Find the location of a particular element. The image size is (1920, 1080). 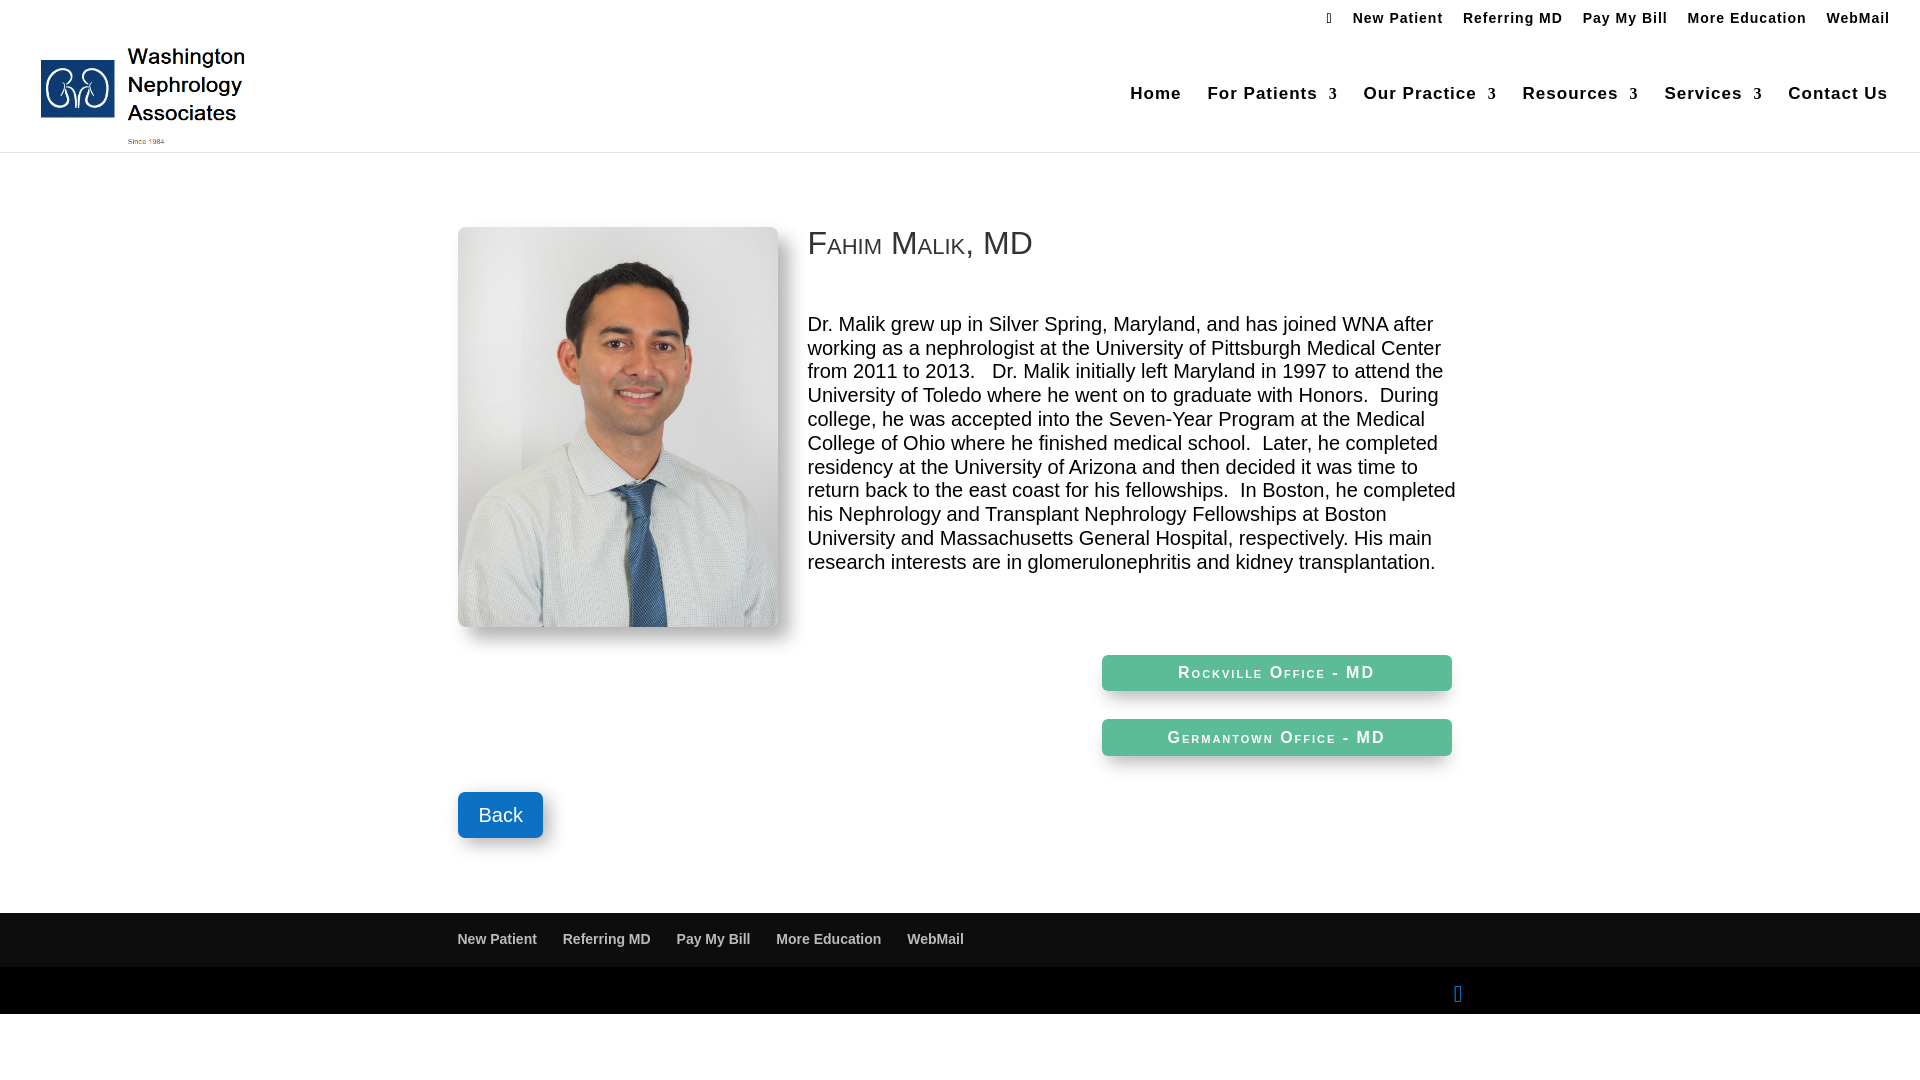

Services is located at coordinates (1713, 120).